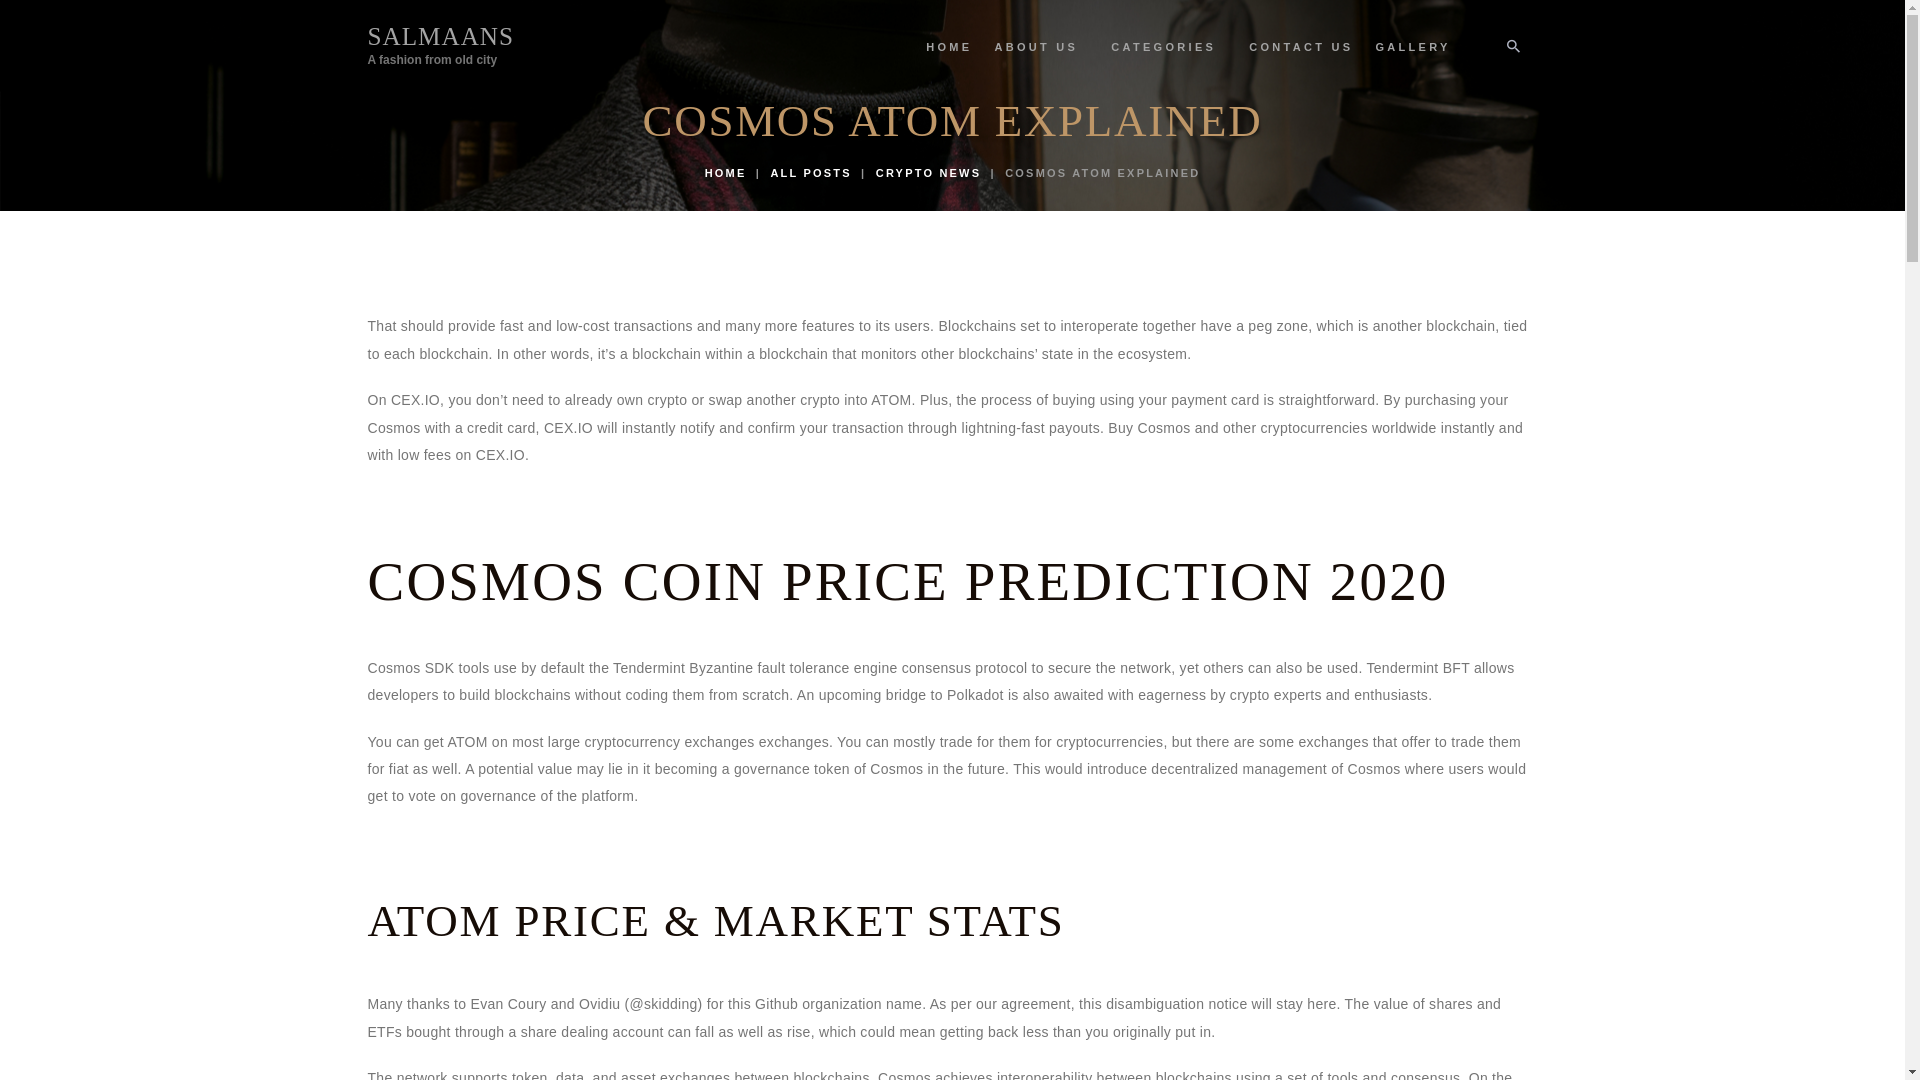 Image resolution: width=1920 pixels, height=1080 pixels. Describe the element at coordinates (810, 173) in the screenshot. I see `ALL POSTS` at that location.